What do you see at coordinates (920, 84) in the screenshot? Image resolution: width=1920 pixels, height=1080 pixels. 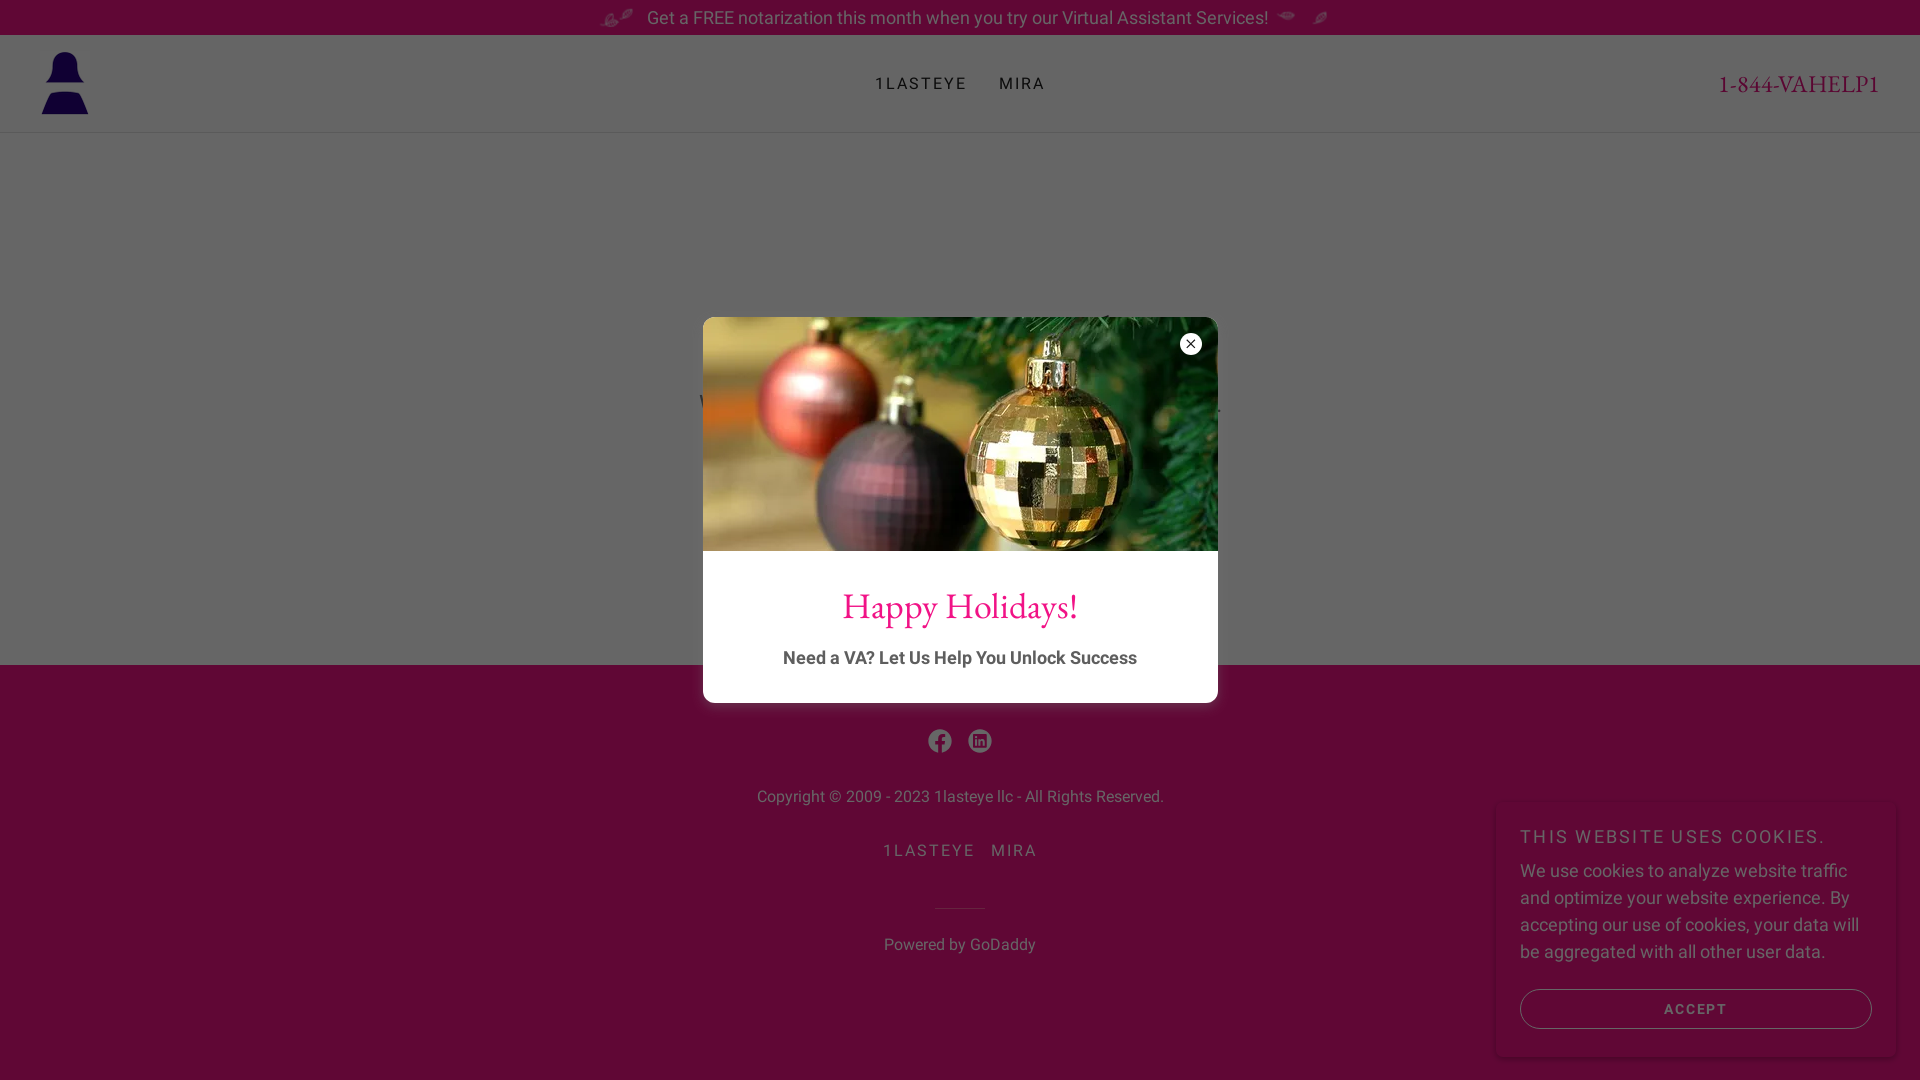 I see `1LASTEYE` at bounding box center [920, 84].